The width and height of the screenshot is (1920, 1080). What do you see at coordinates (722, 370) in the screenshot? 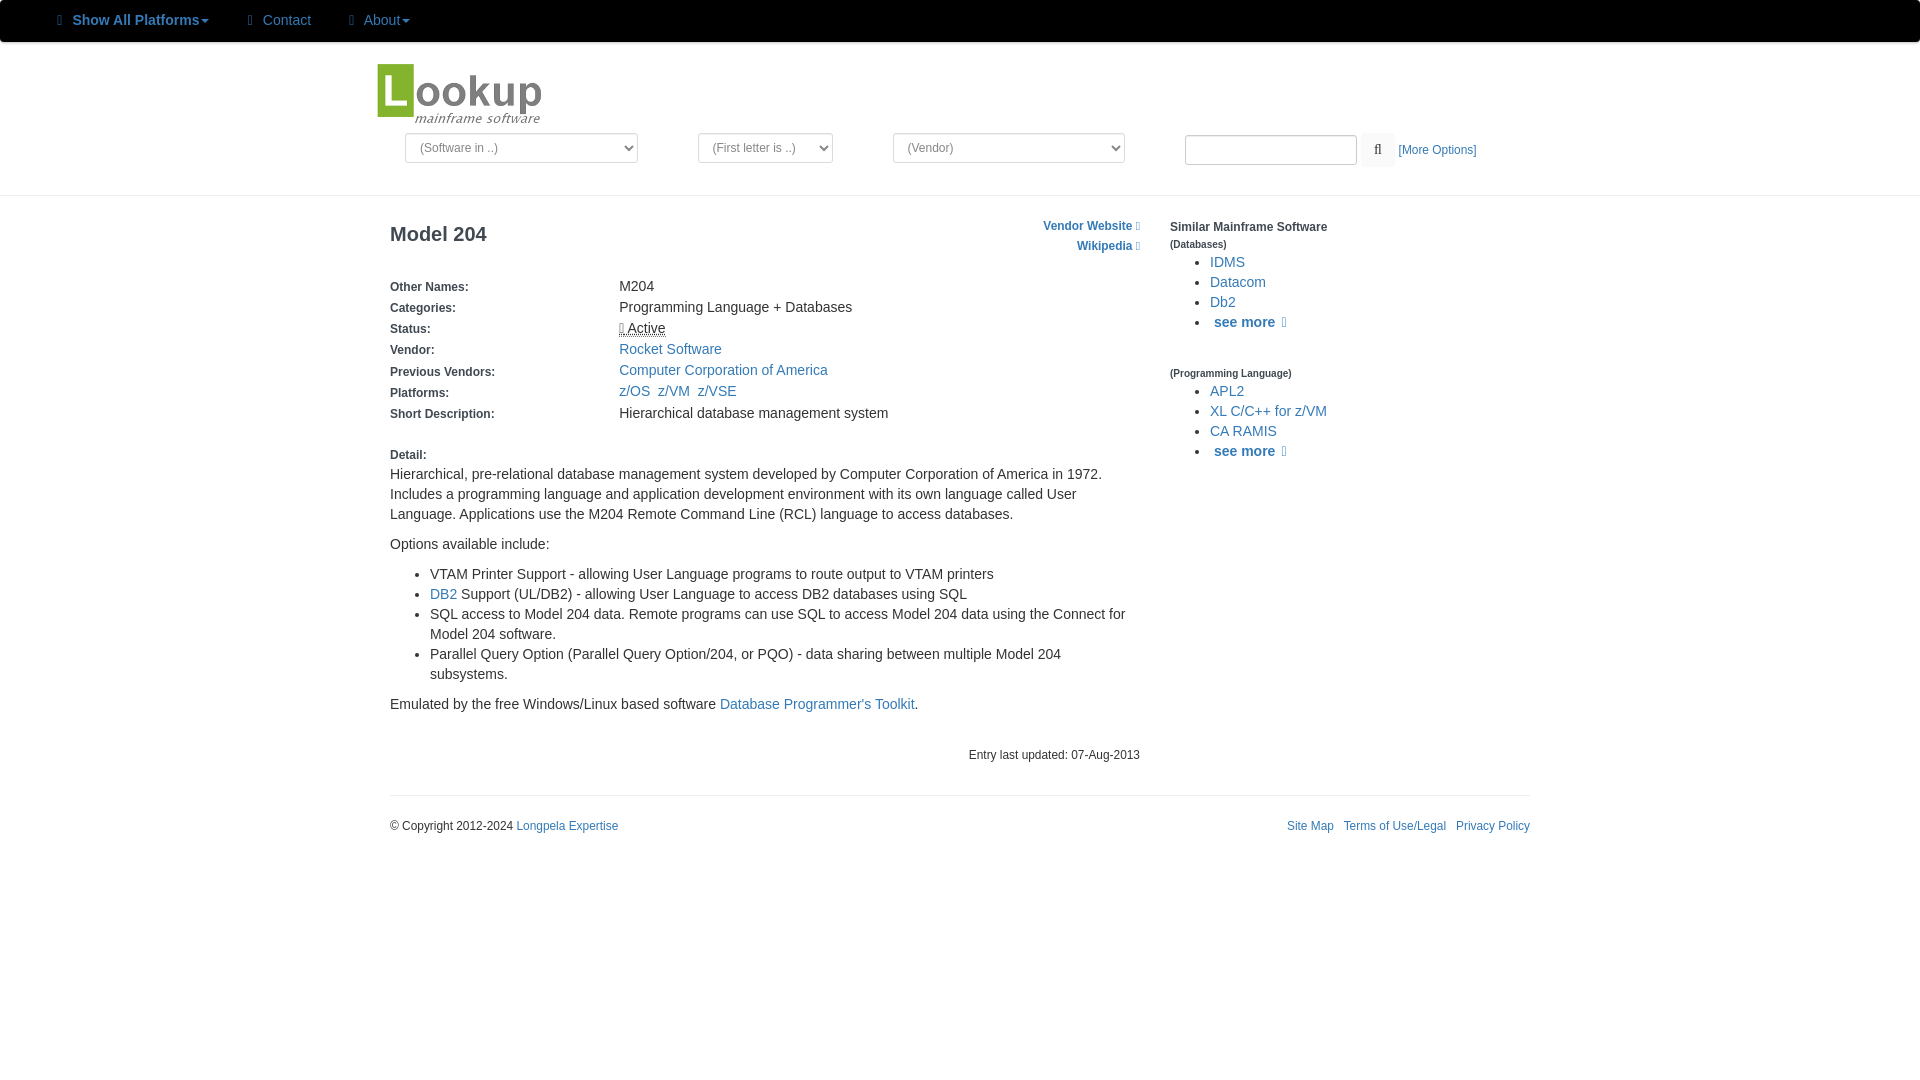
I see `See information about Computer Corporation of America` at bounding box center [722, 370].